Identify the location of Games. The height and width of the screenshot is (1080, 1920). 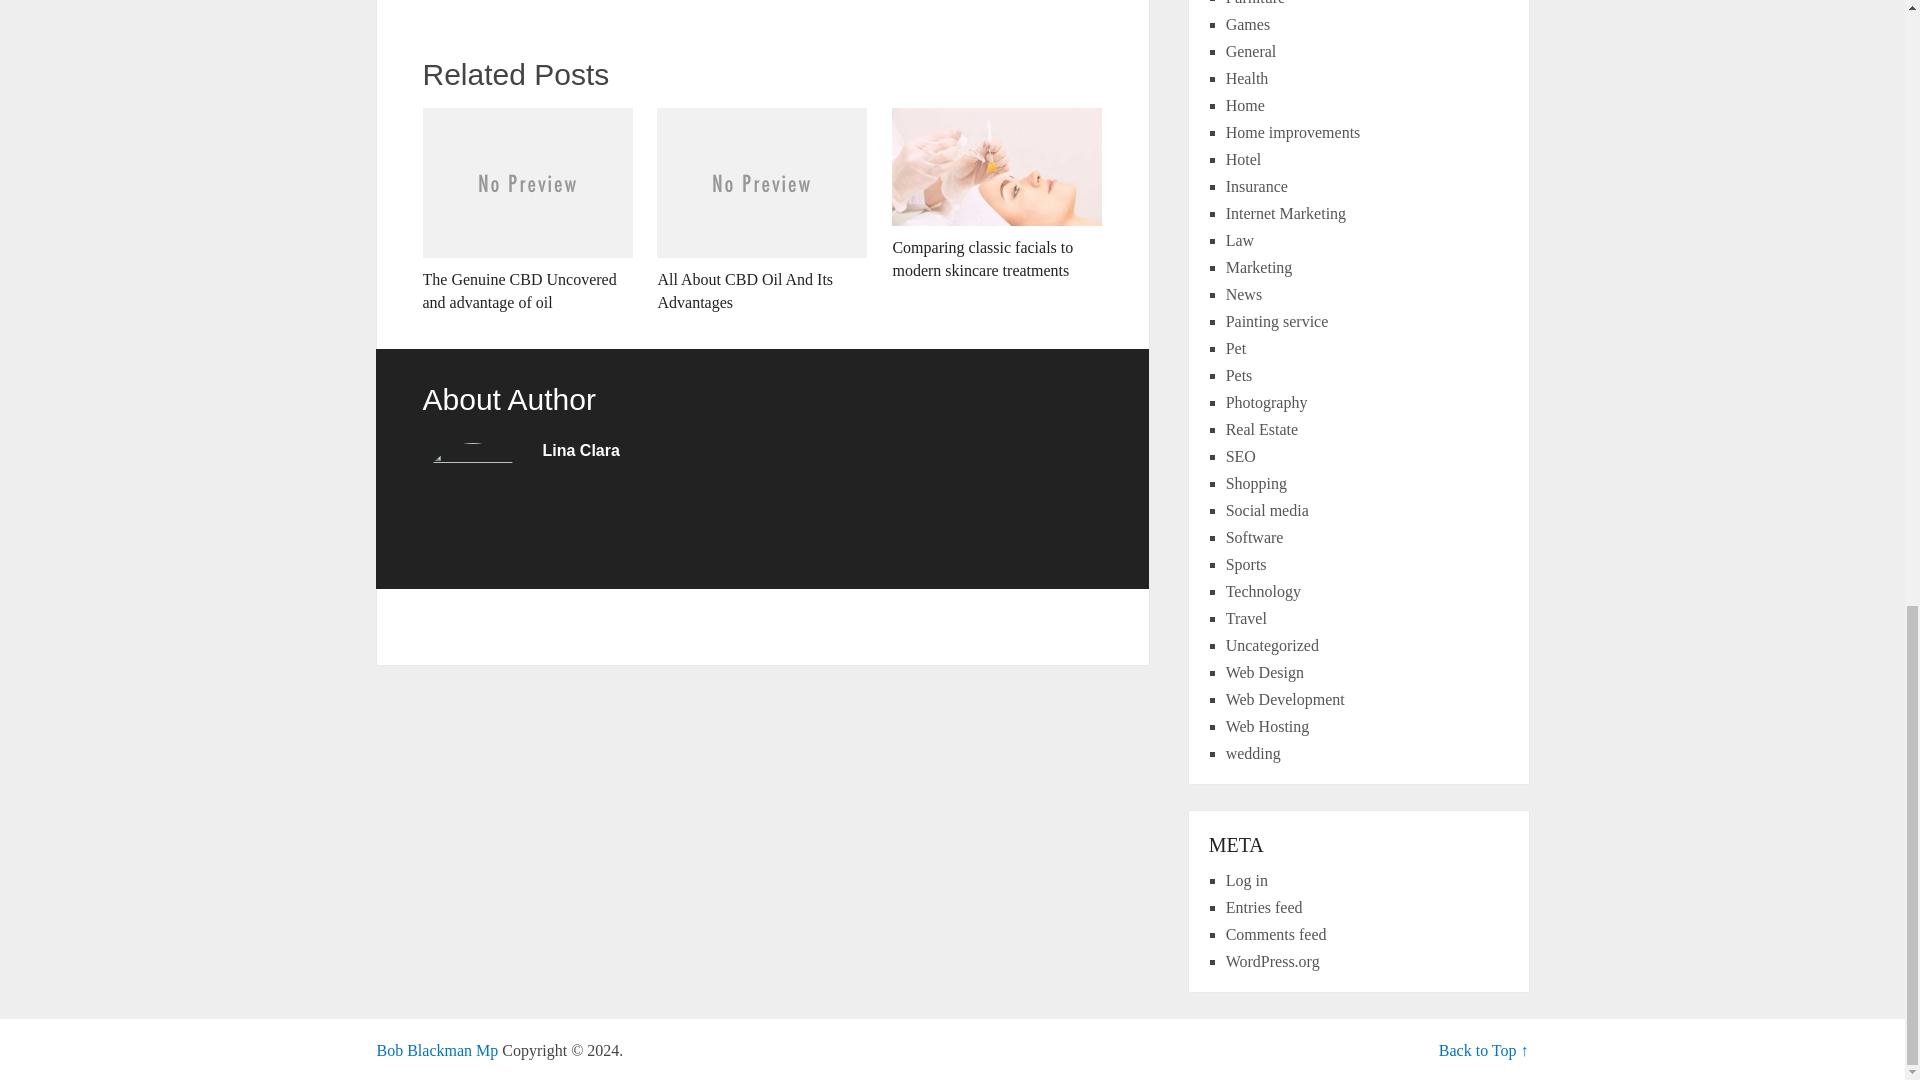
(1248, 24).